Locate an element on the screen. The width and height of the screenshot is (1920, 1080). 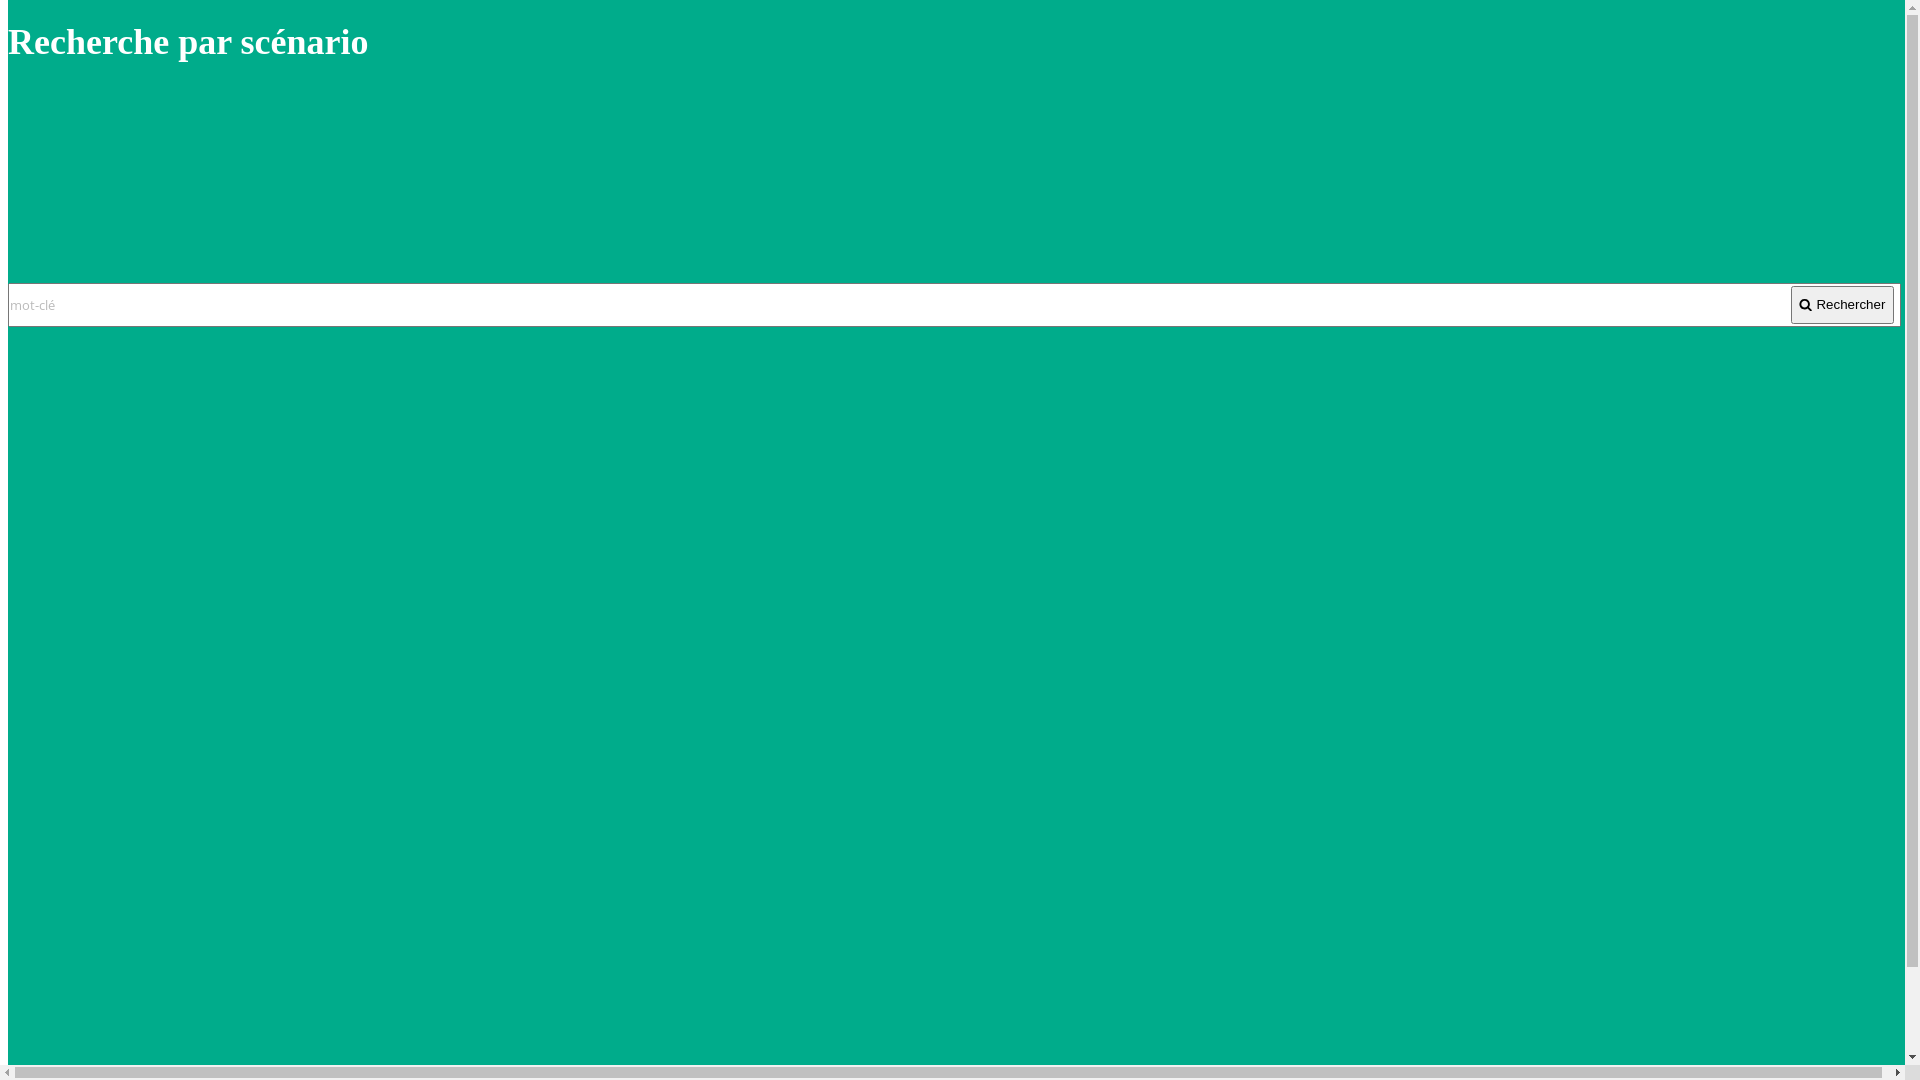
Rechercher is located at coordinates (1842, 305).